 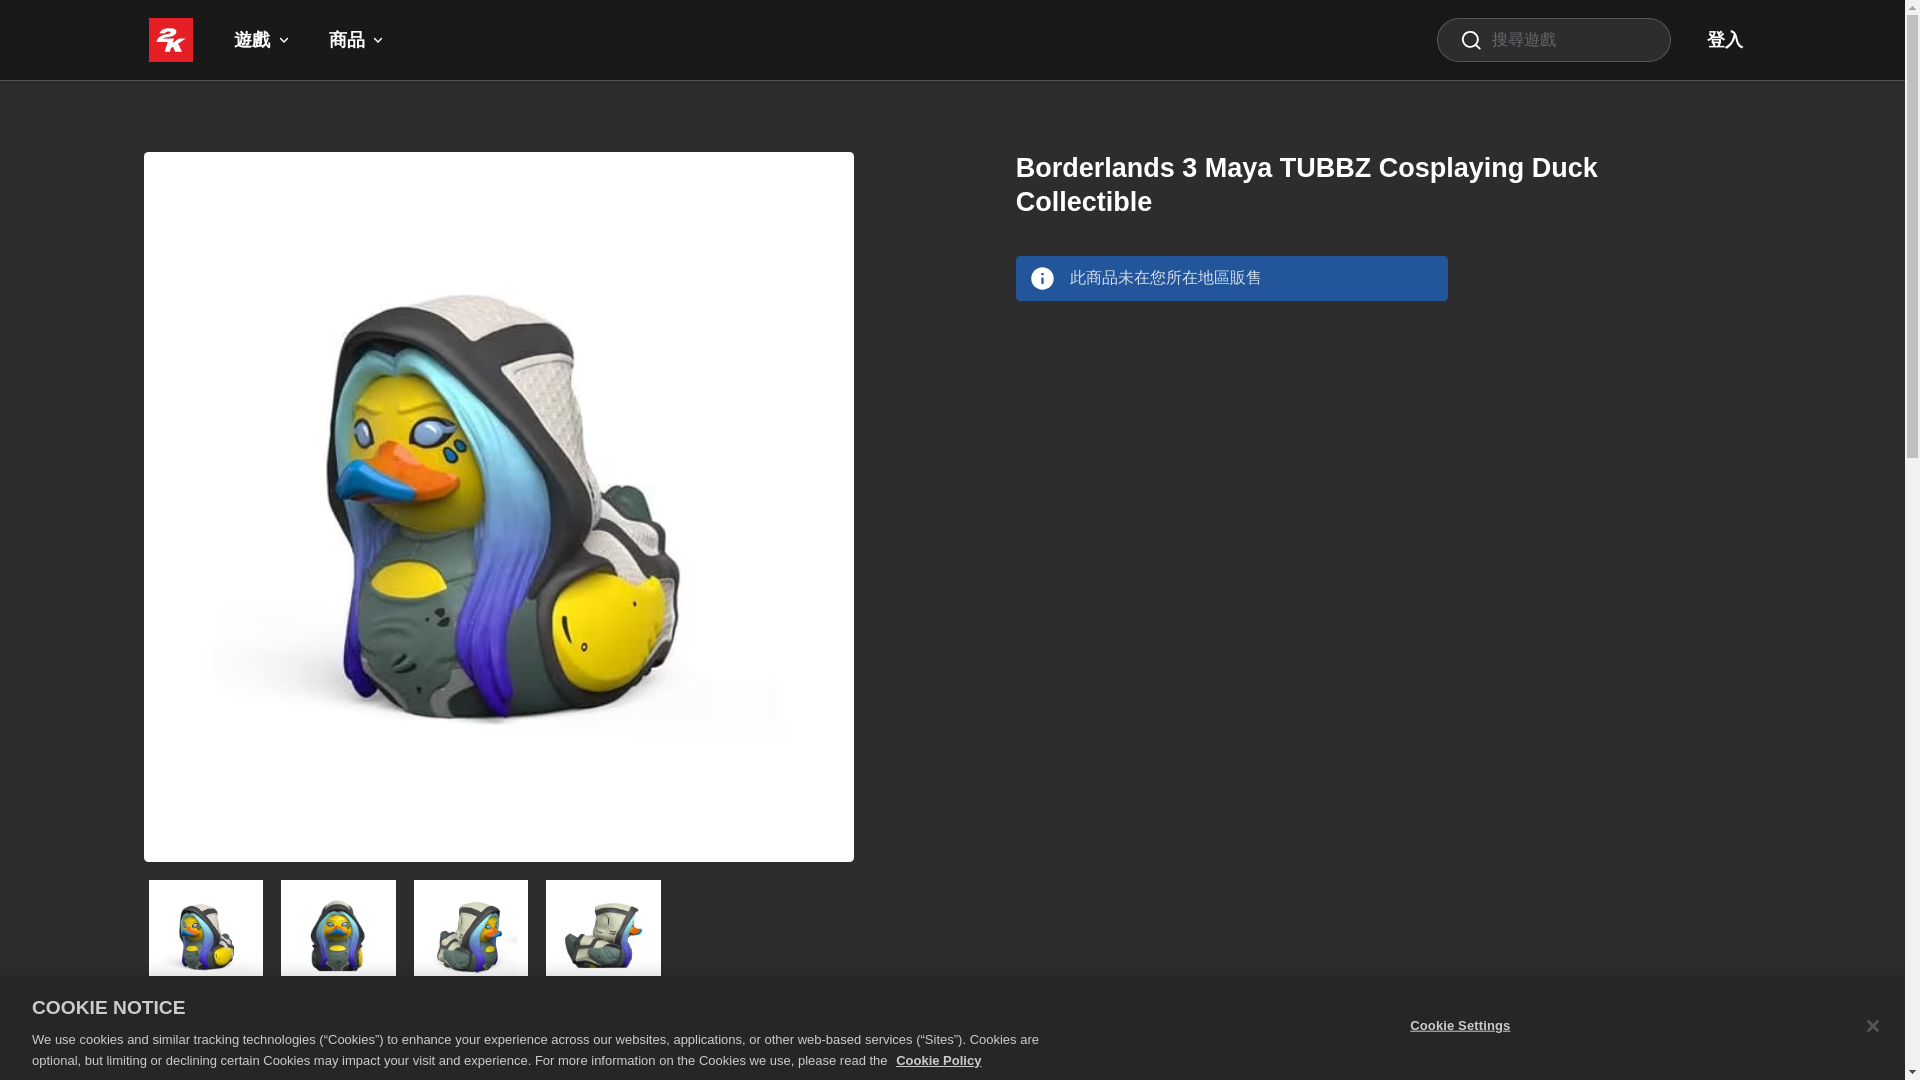 What do you see at coordinates (338, 937) in the screenshot?
I see `1` at bounding box center [338, 937].